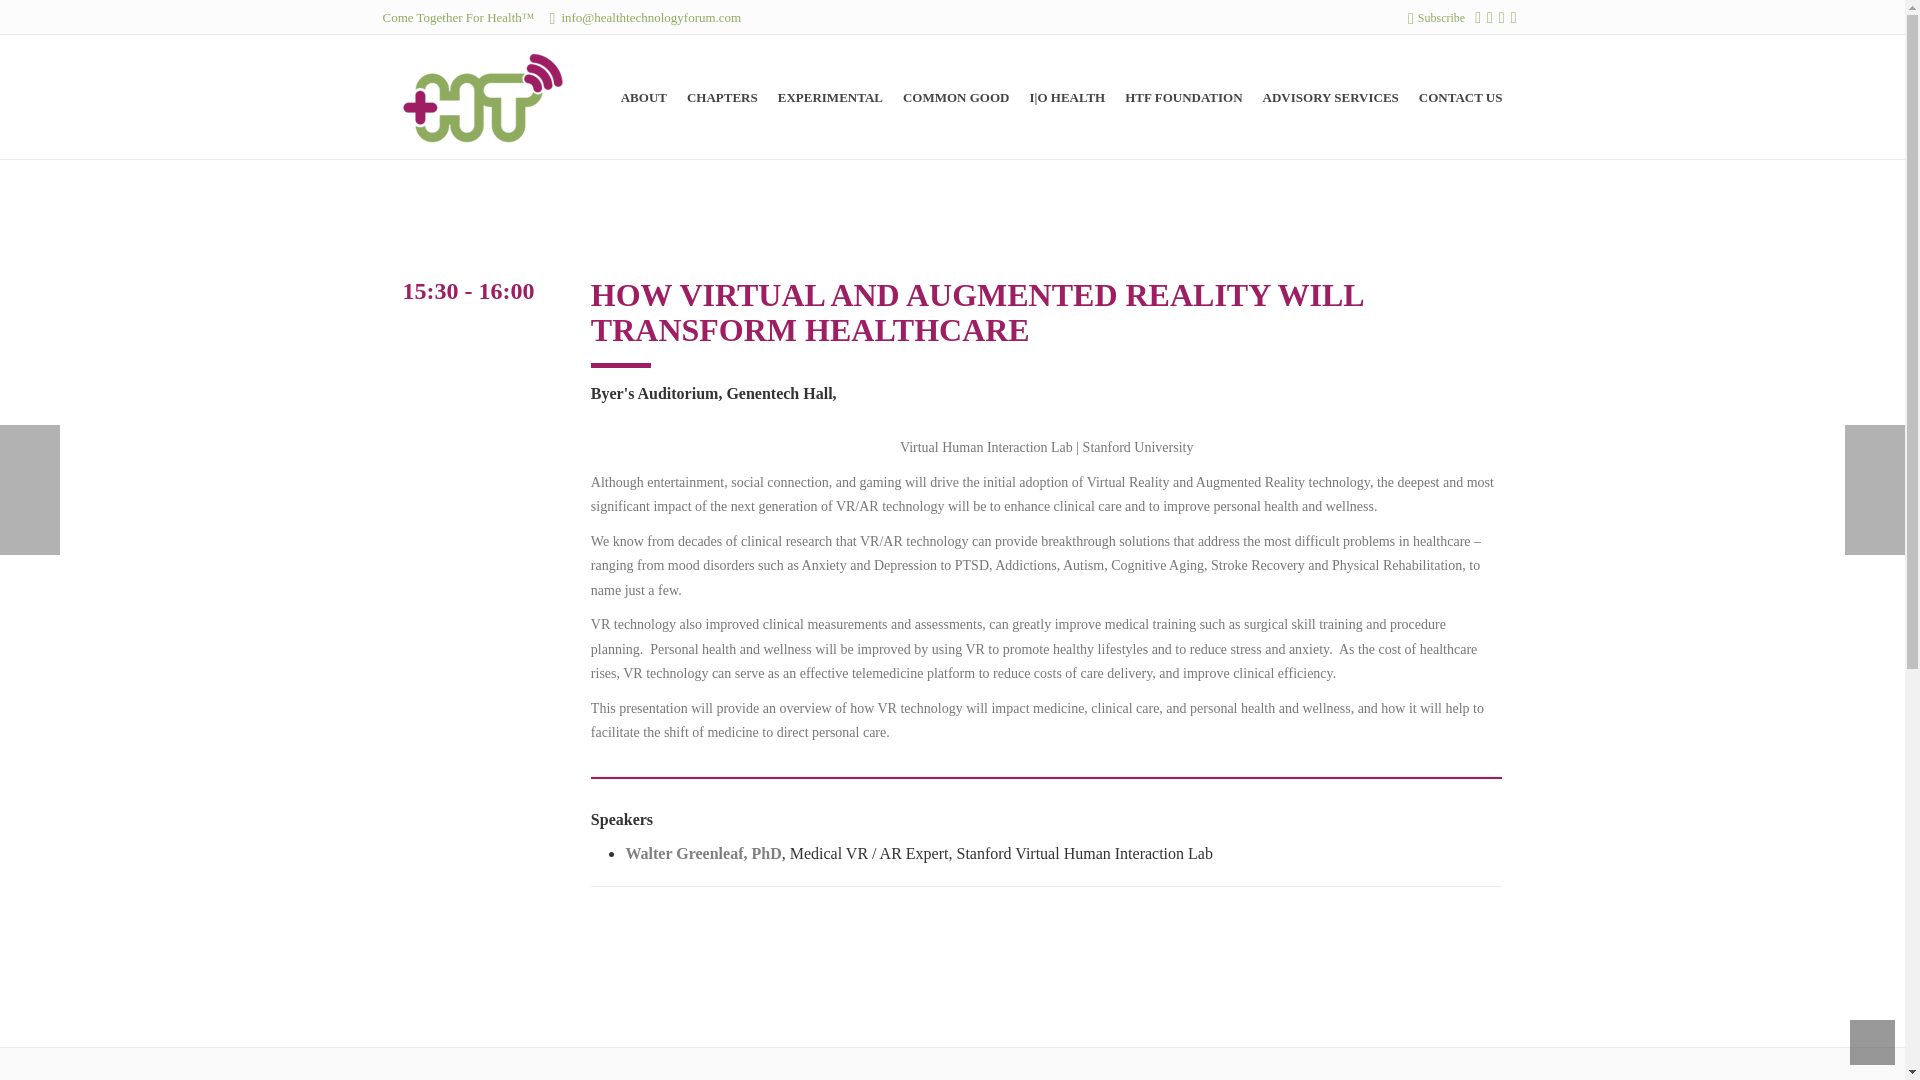 The width and height of the screenshot is (1920, 1080). I want to click on EXPERIMENTAL, so click(830, 98).